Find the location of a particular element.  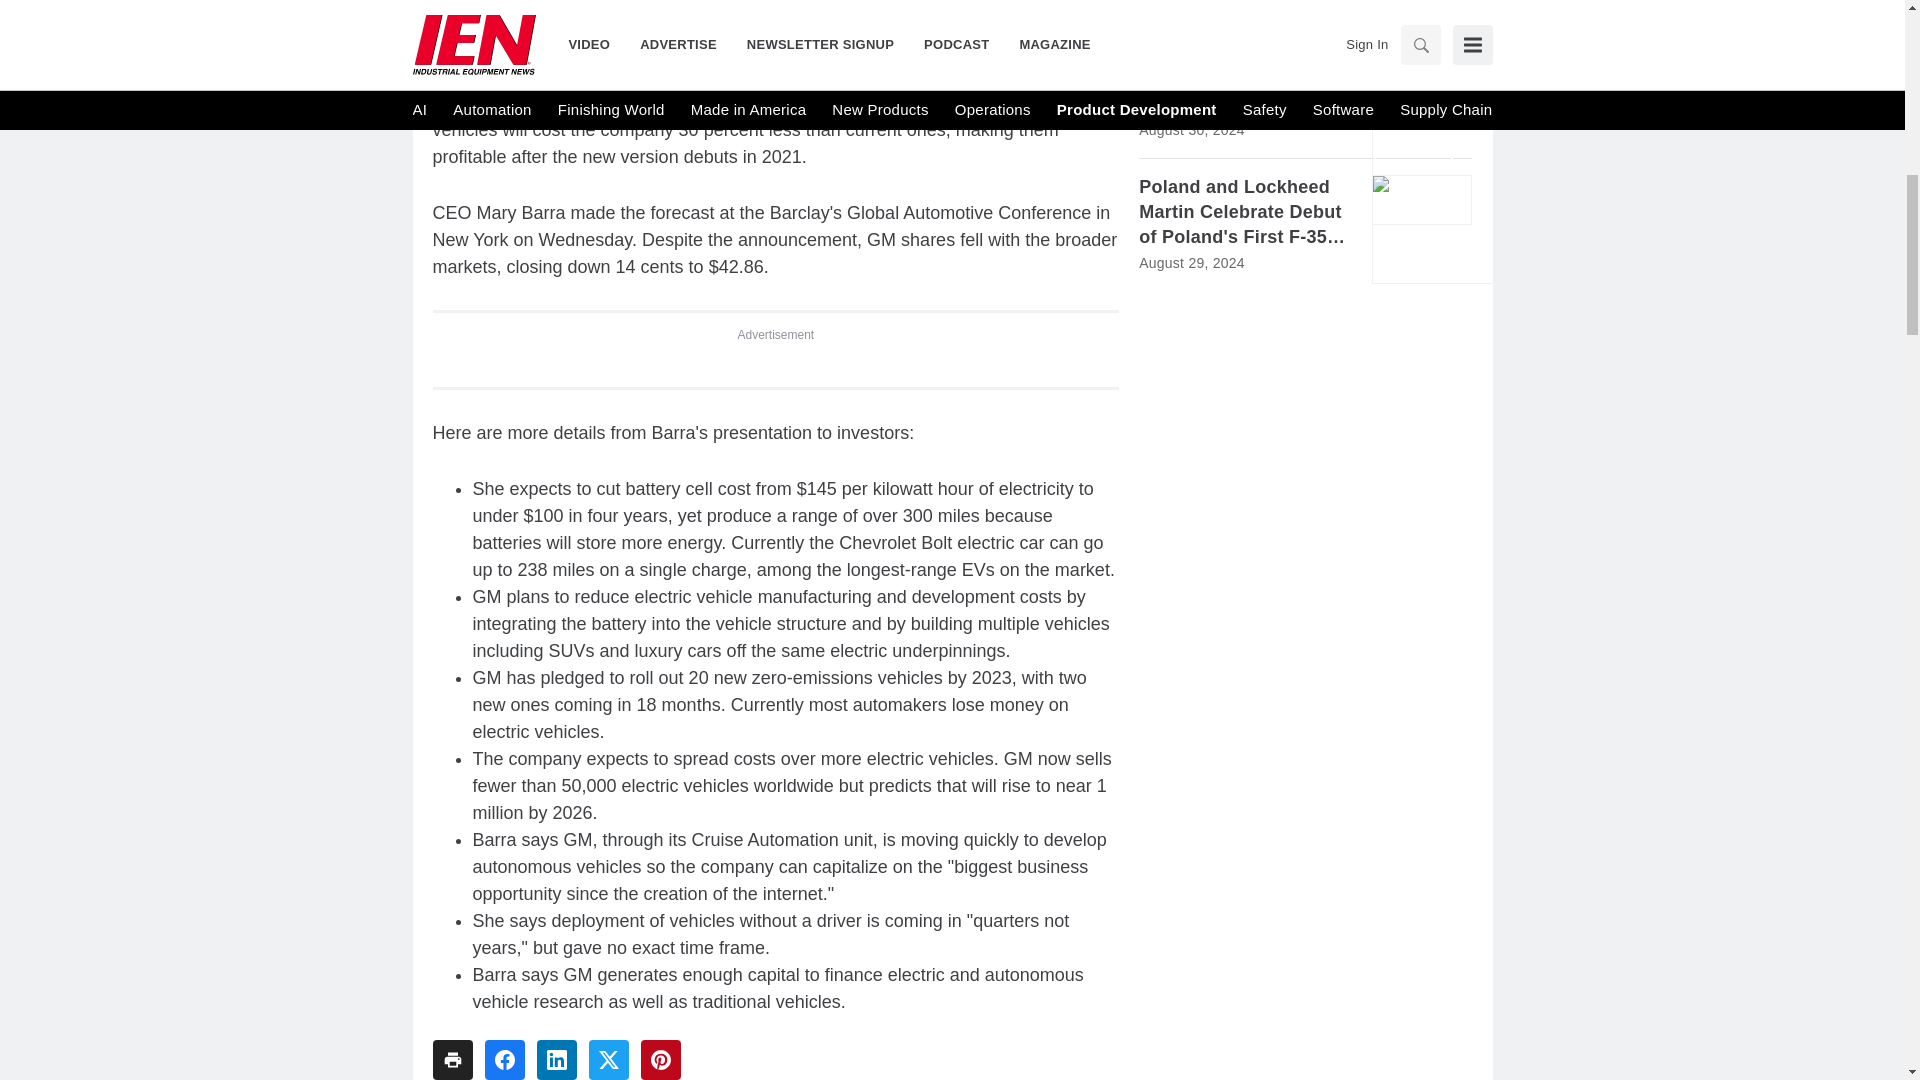

Share To pinterest is located at coordinates (659, 1060).